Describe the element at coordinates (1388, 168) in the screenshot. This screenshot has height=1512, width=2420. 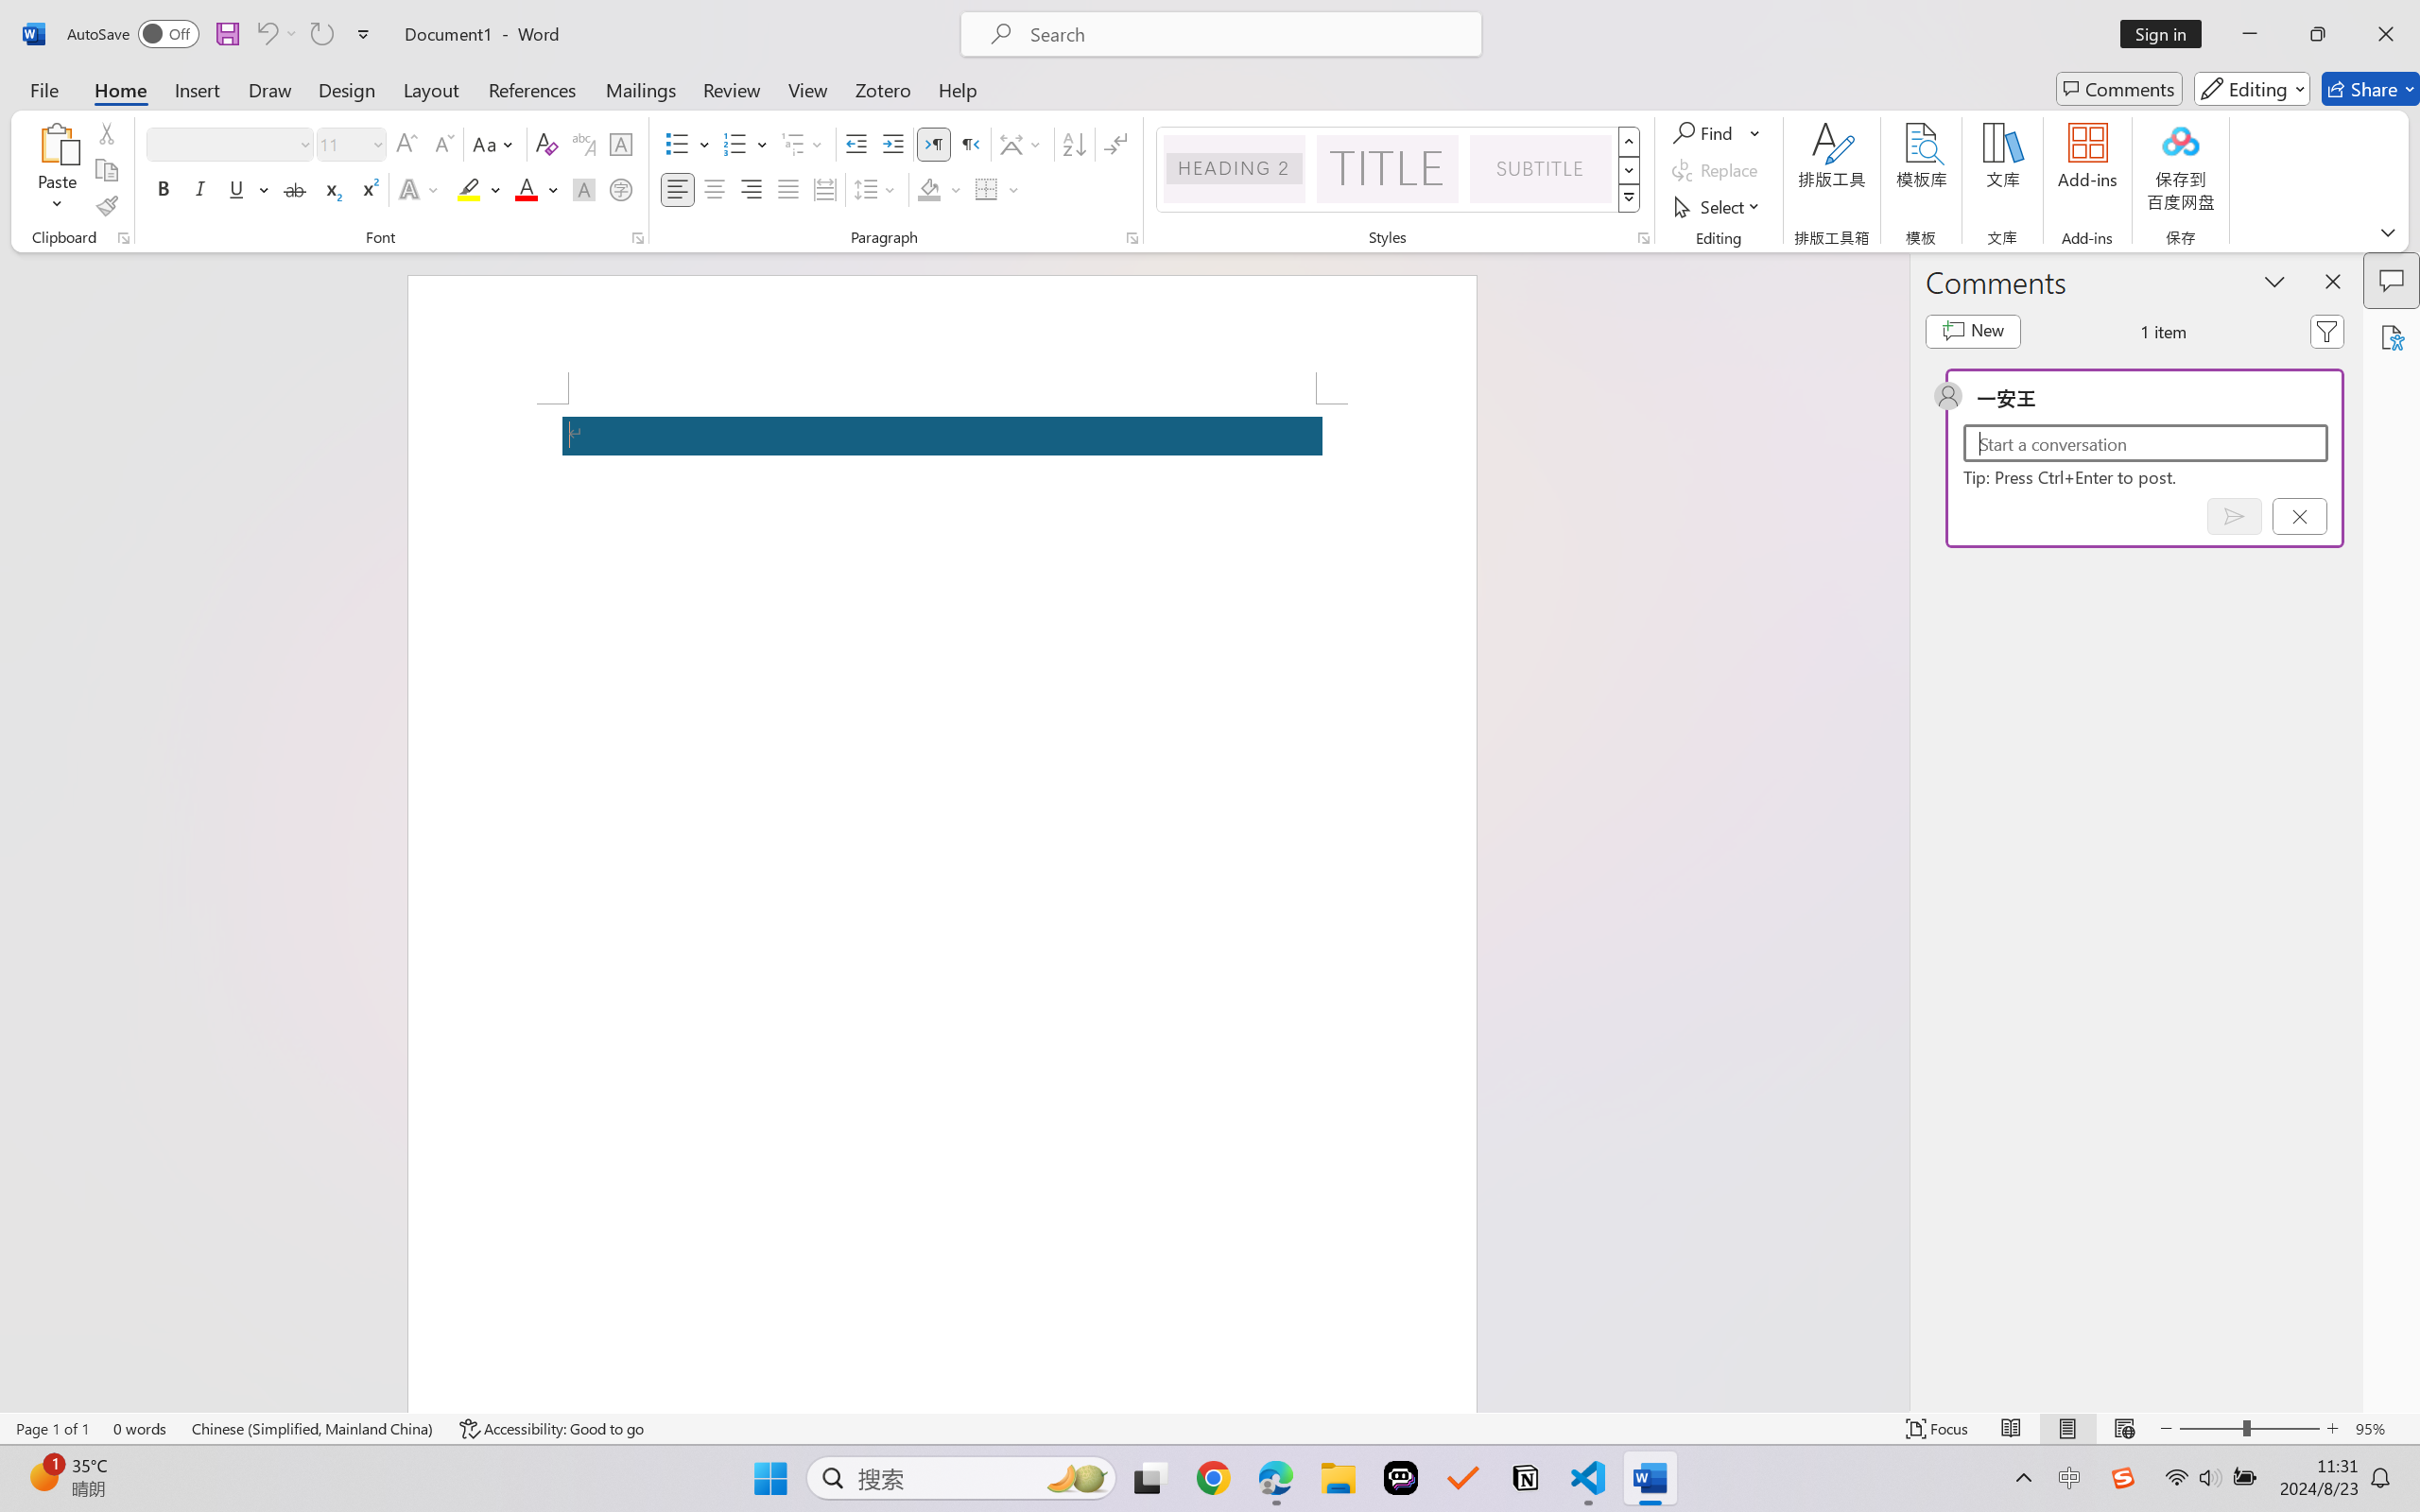
I see `Title` at that location.